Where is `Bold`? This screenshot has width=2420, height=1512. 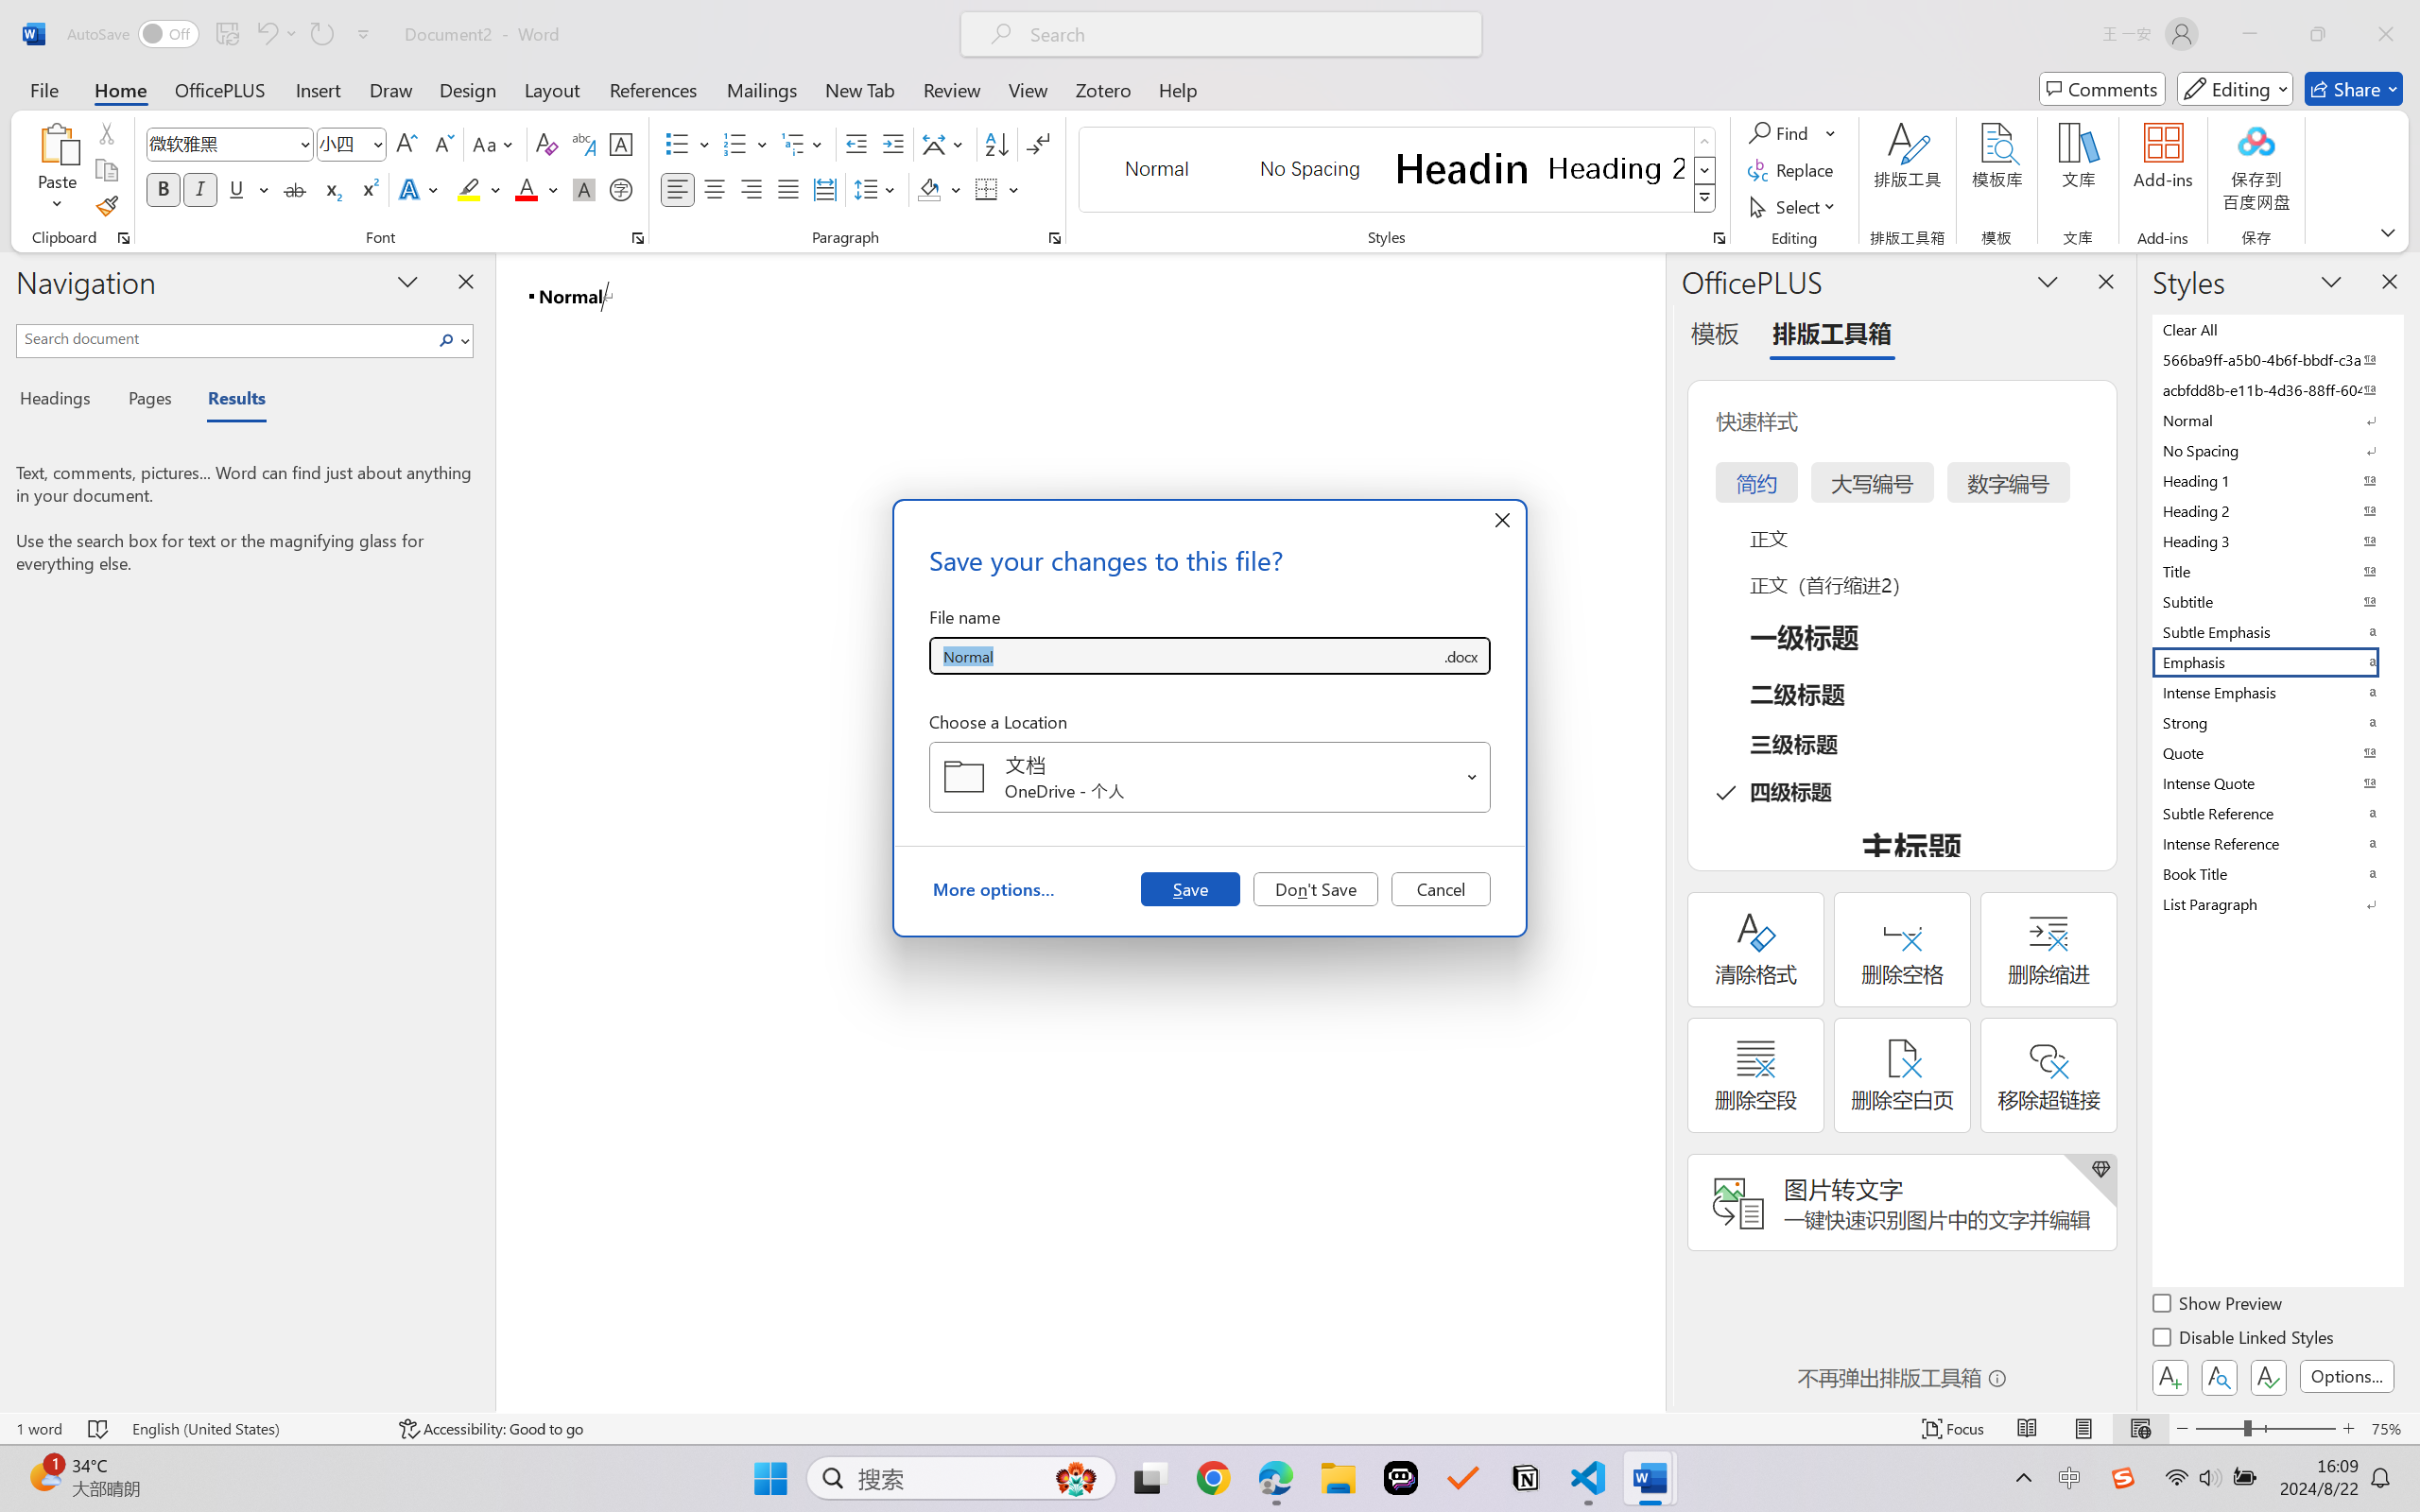 Bold is located at coordinates (164, 189).